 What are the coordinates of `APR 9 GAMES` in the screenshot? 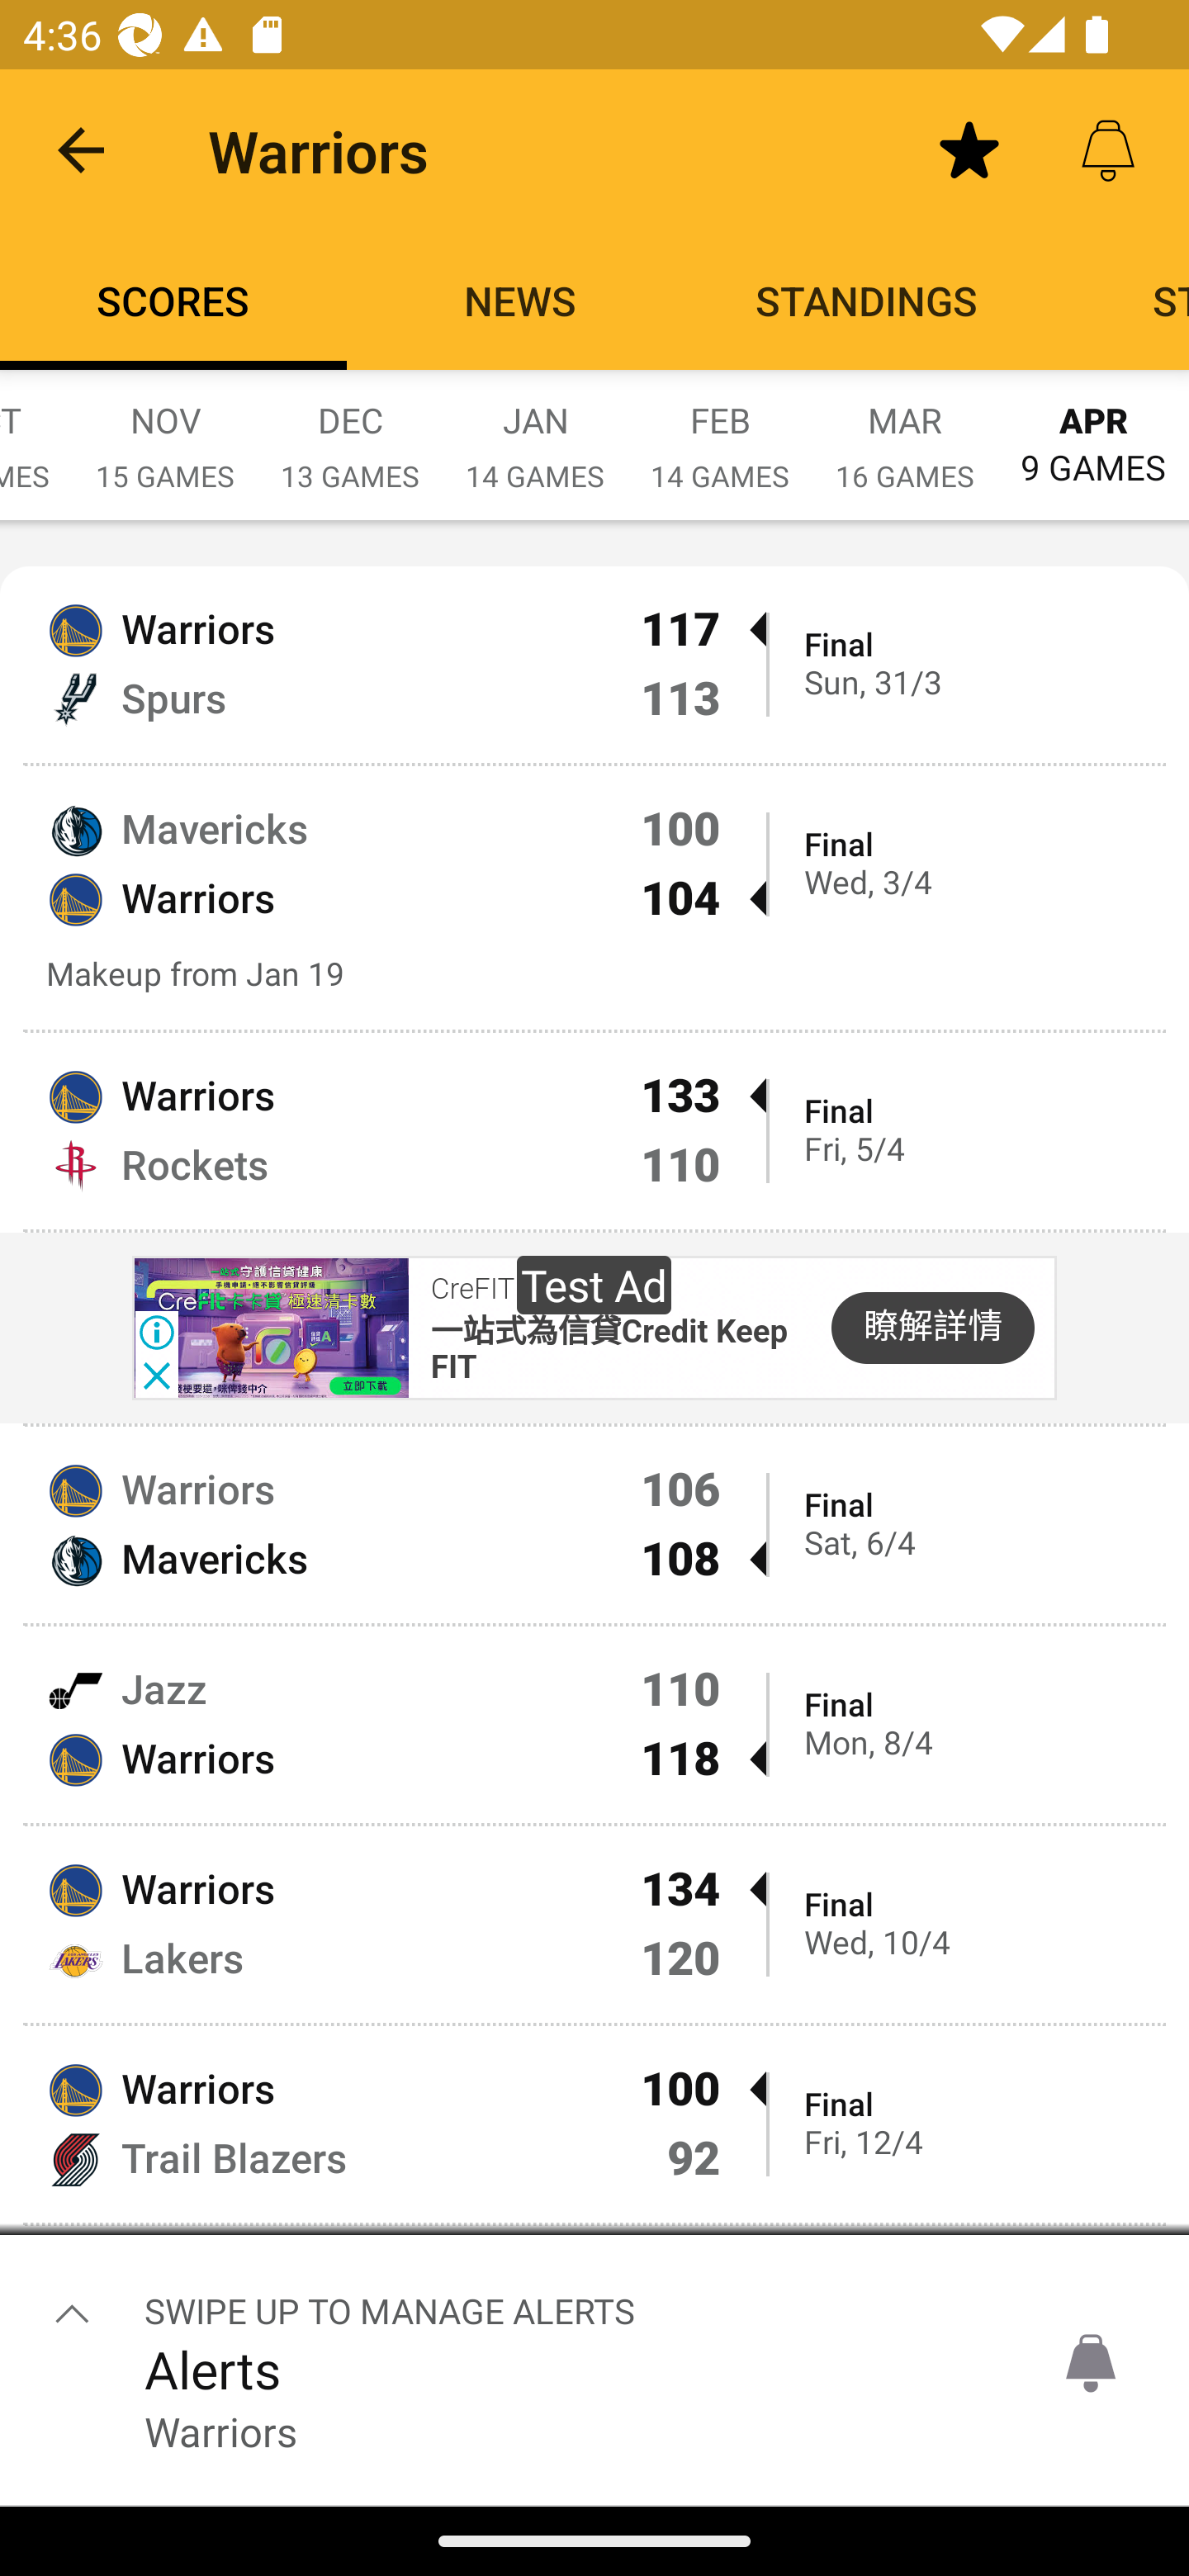 It's located at (1093, 429).